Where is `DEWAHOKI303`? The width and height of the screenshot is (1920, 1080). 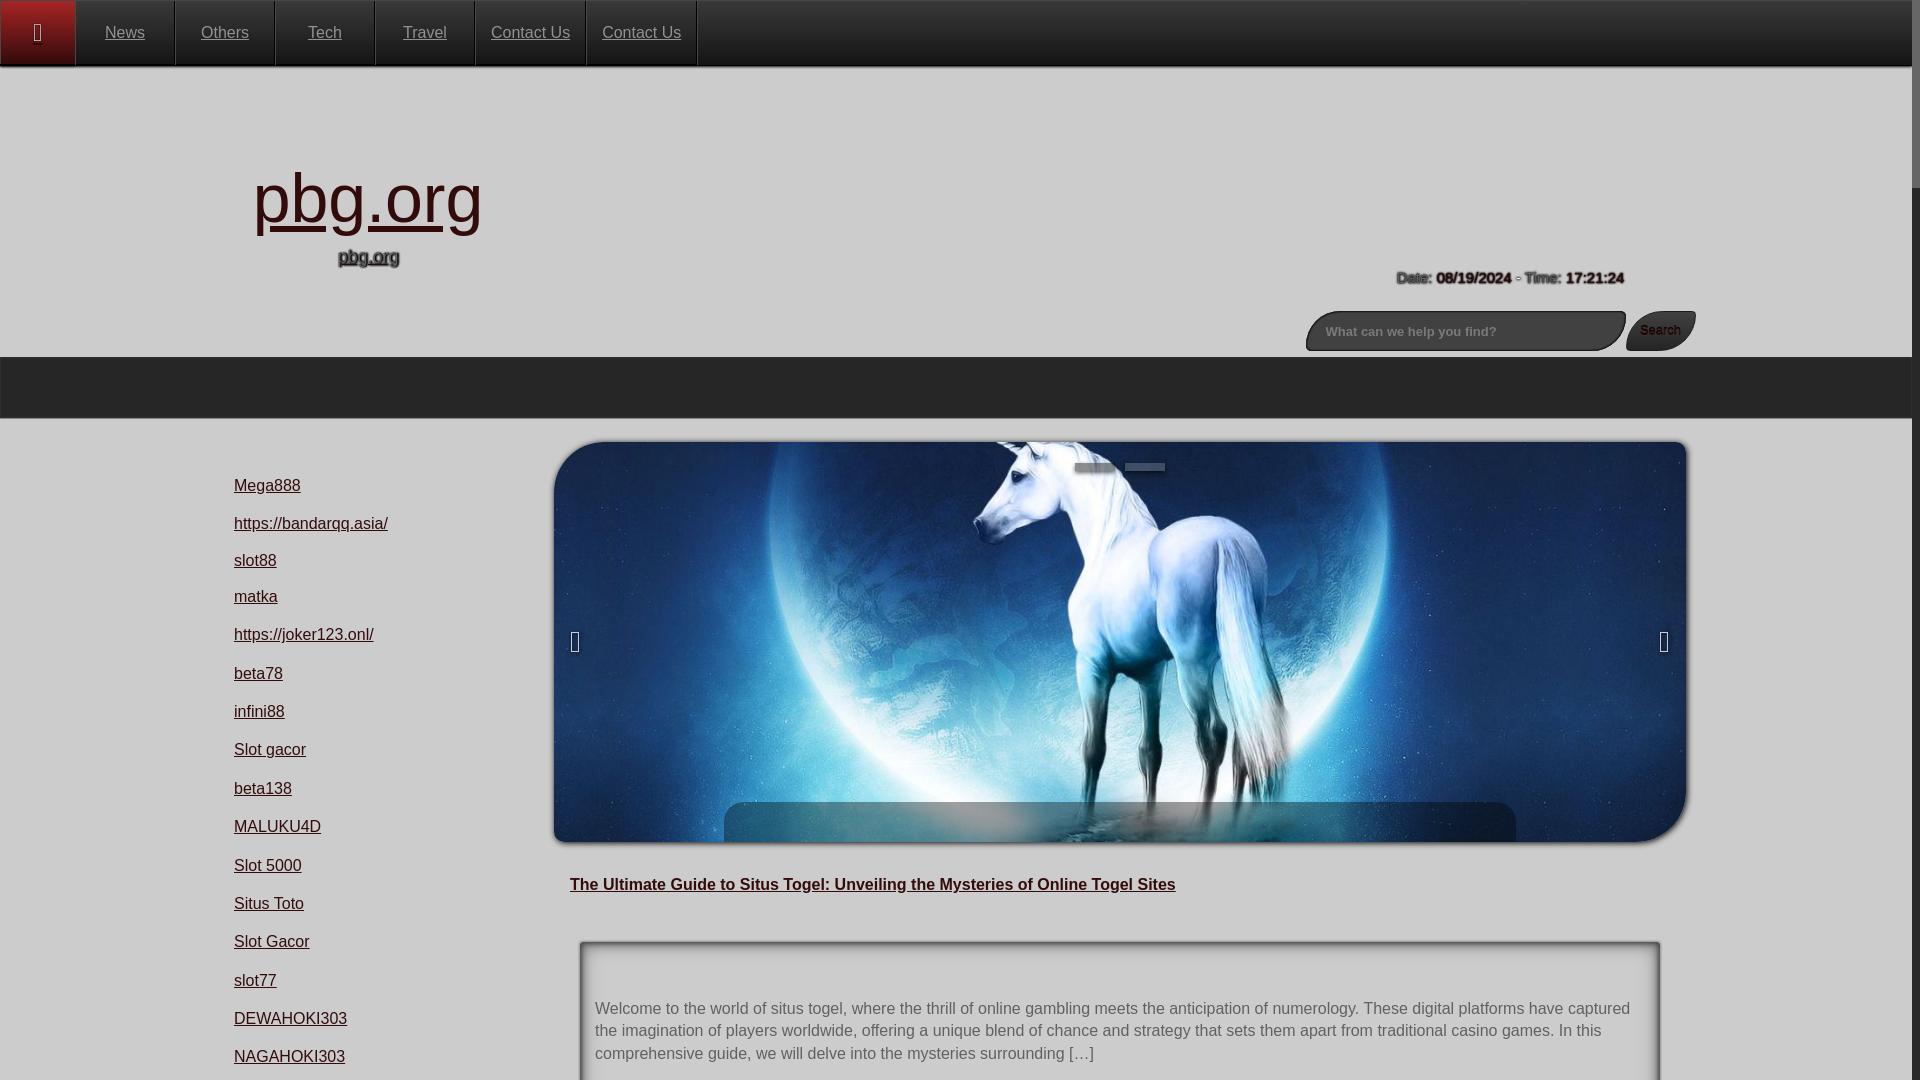 DEWAHOKI303 is located at coordinates (290, 1018).